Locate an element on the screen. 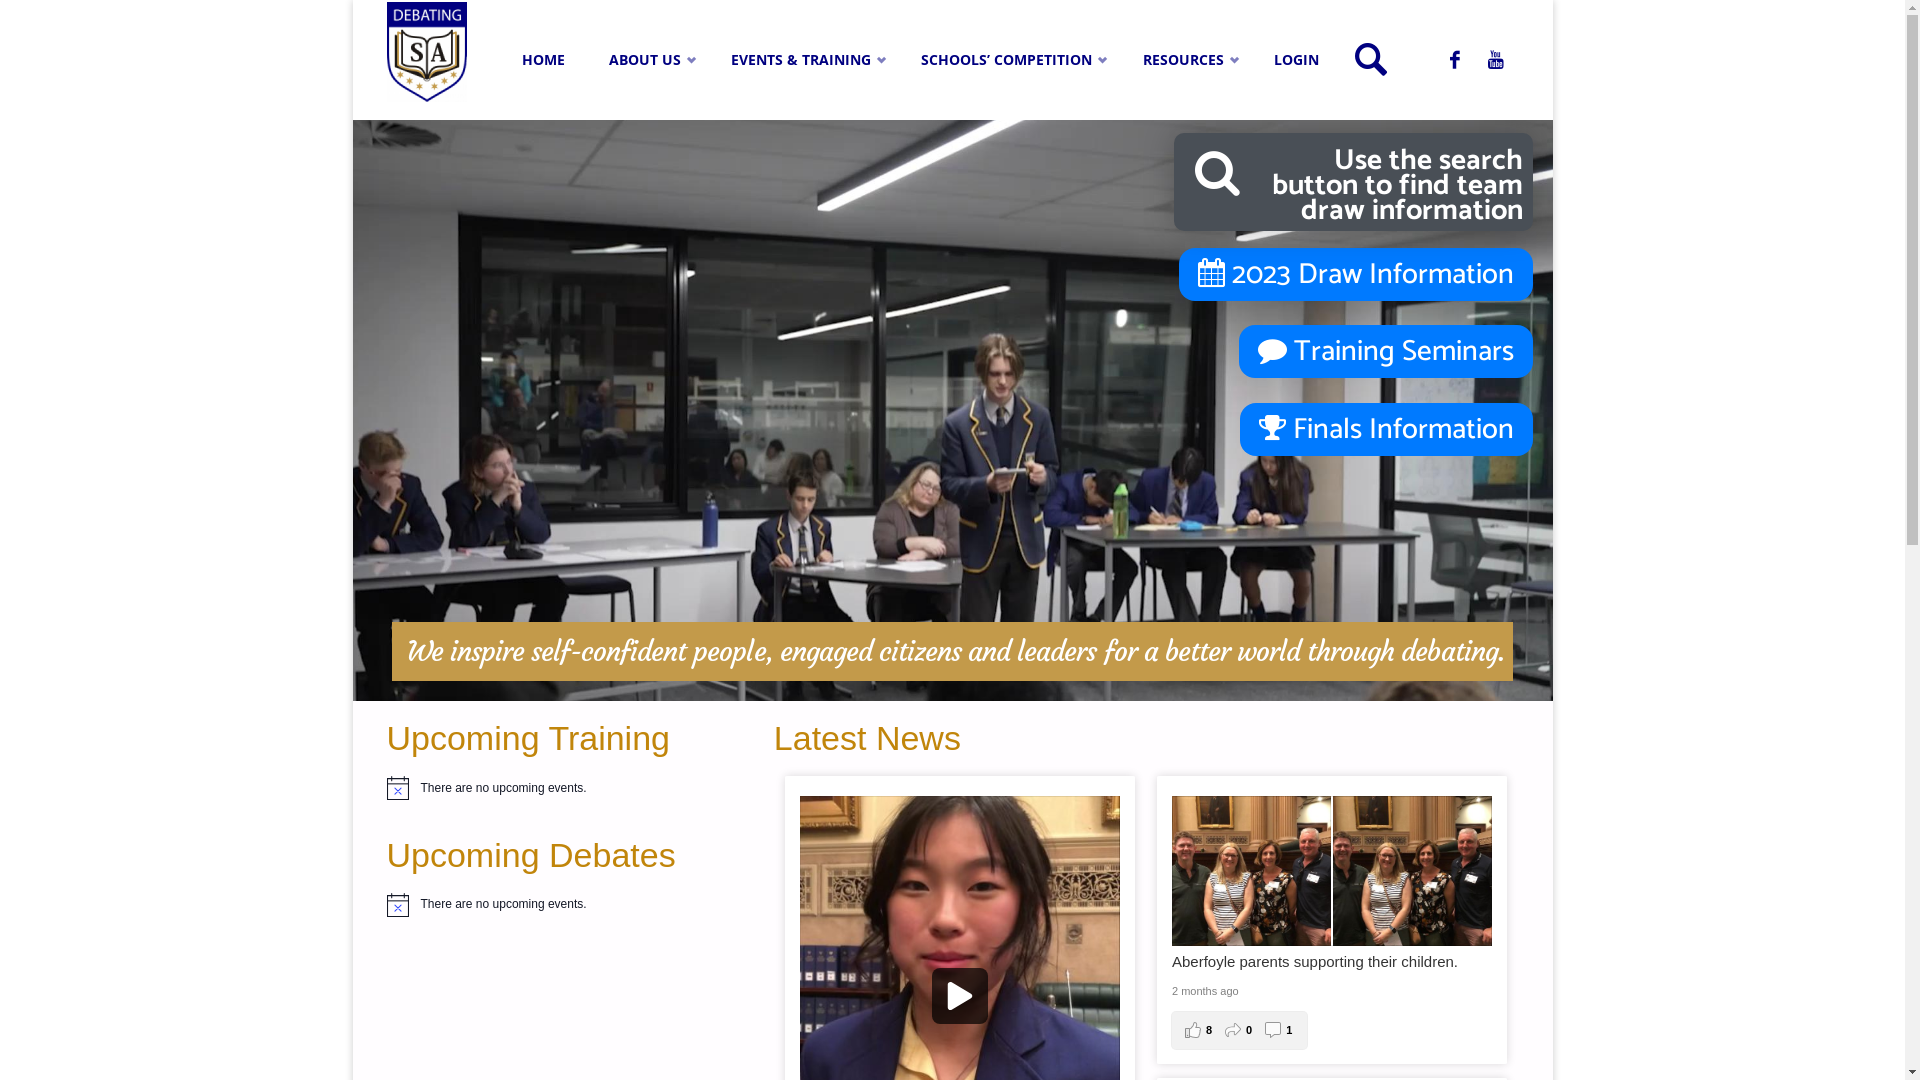 This screenshot has height=1080, width=1920. ABOUT US is located at coordinates (648, 60).